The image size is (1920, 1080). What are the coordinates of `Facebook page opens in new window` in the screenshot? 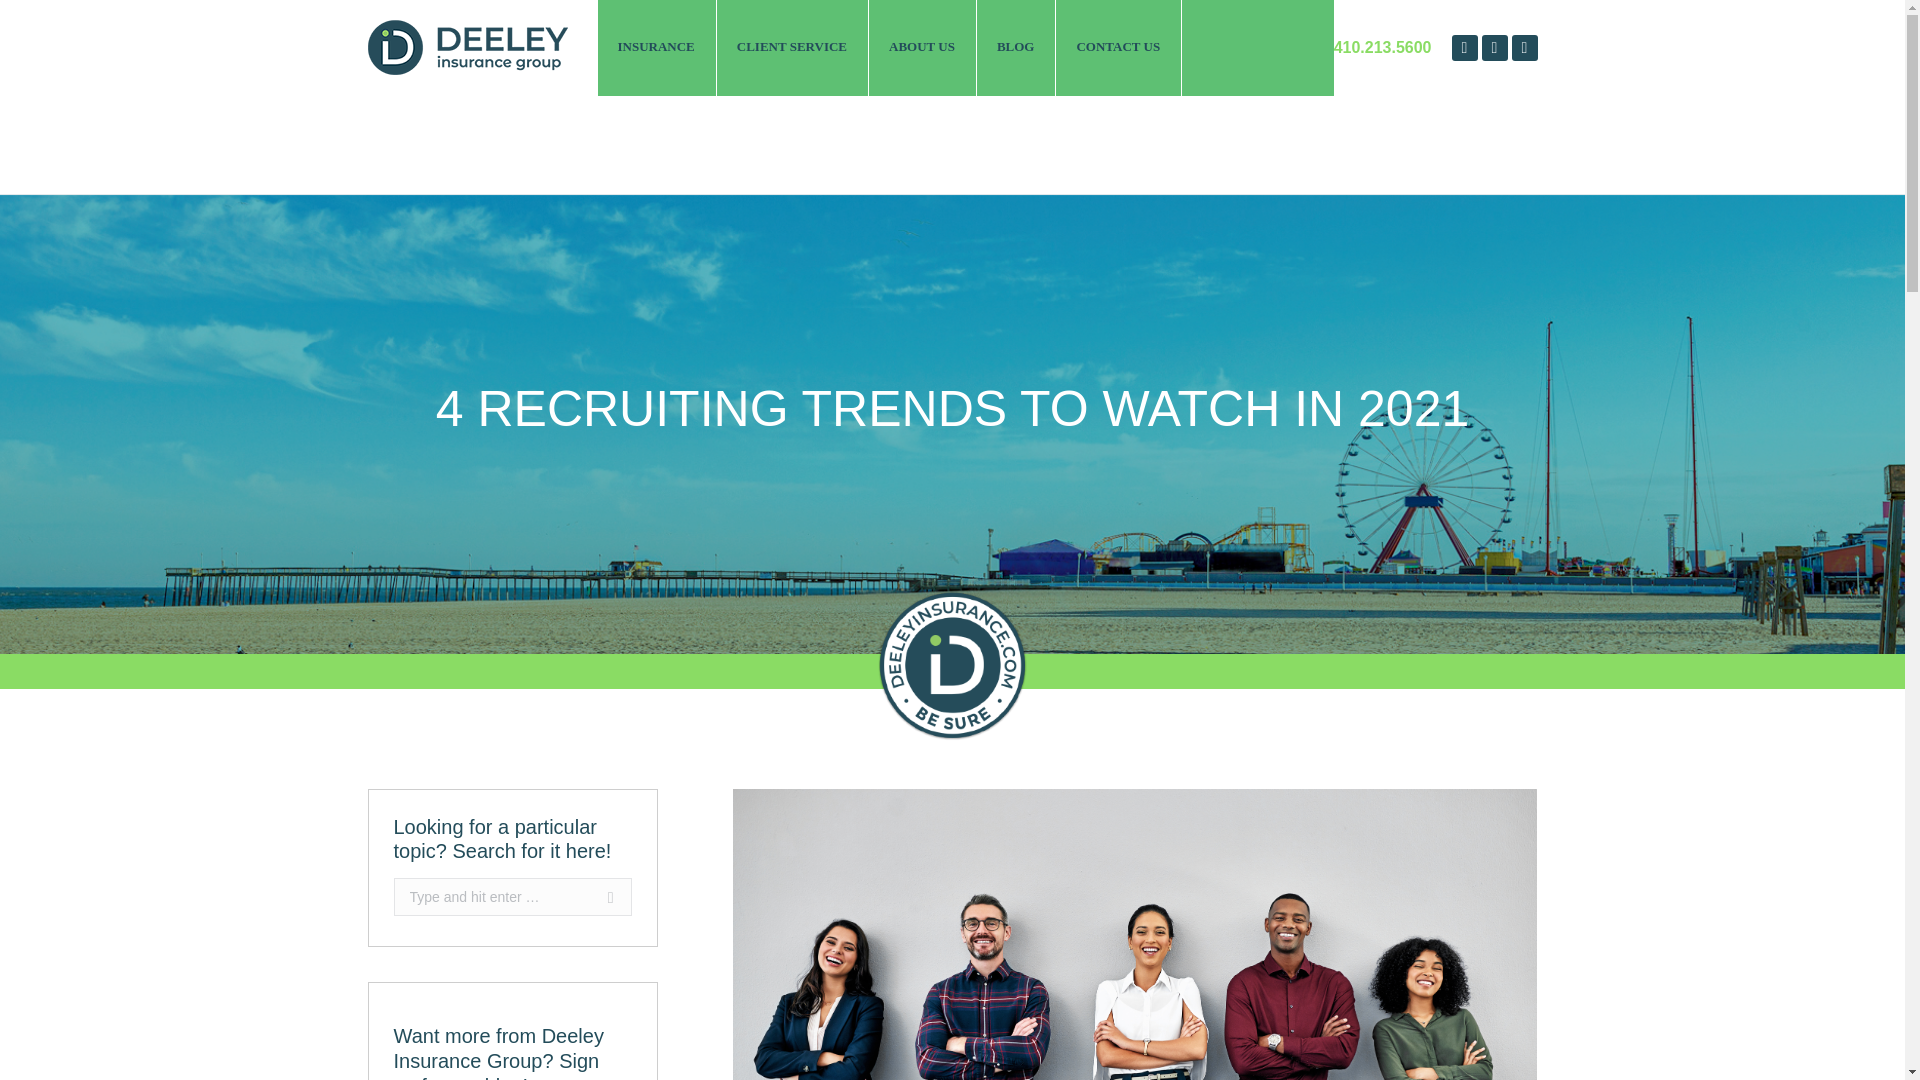 It's located at (1464, 47).